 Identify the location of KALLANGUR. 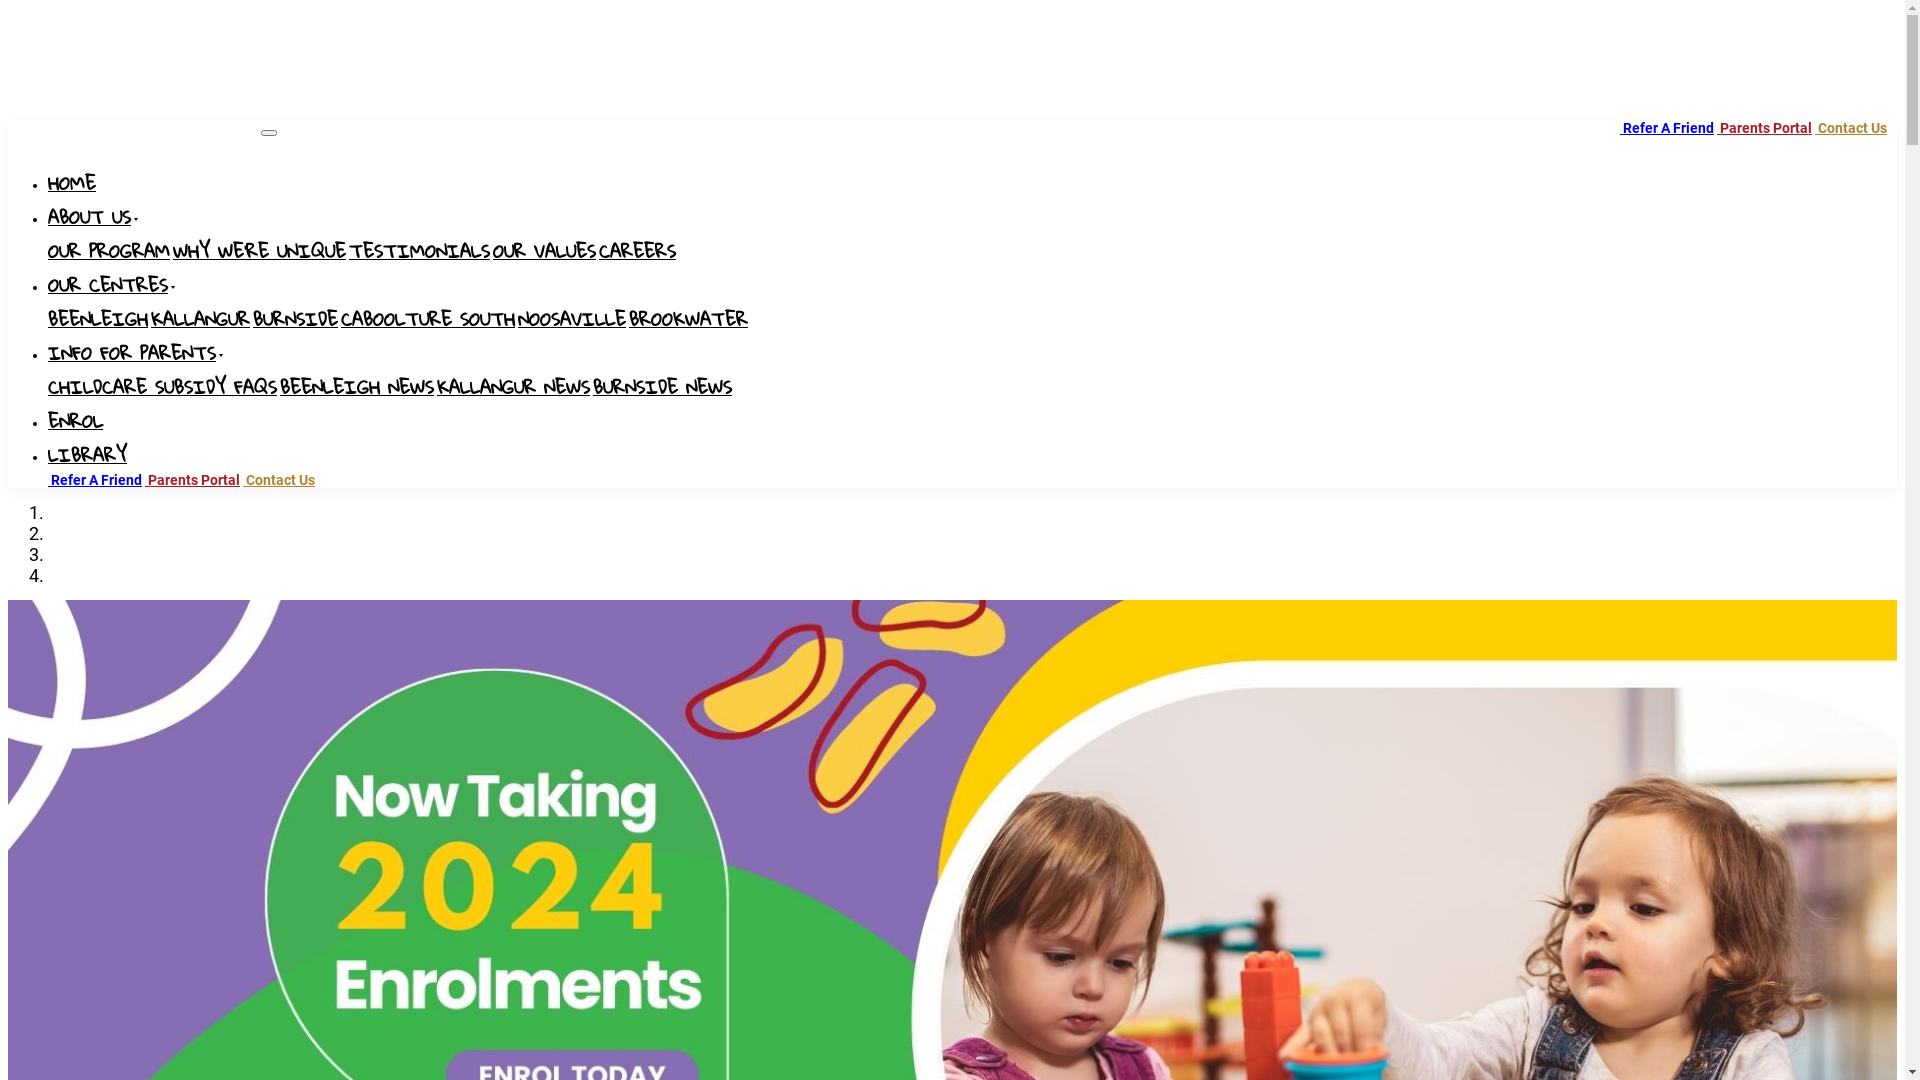
(200, 321).